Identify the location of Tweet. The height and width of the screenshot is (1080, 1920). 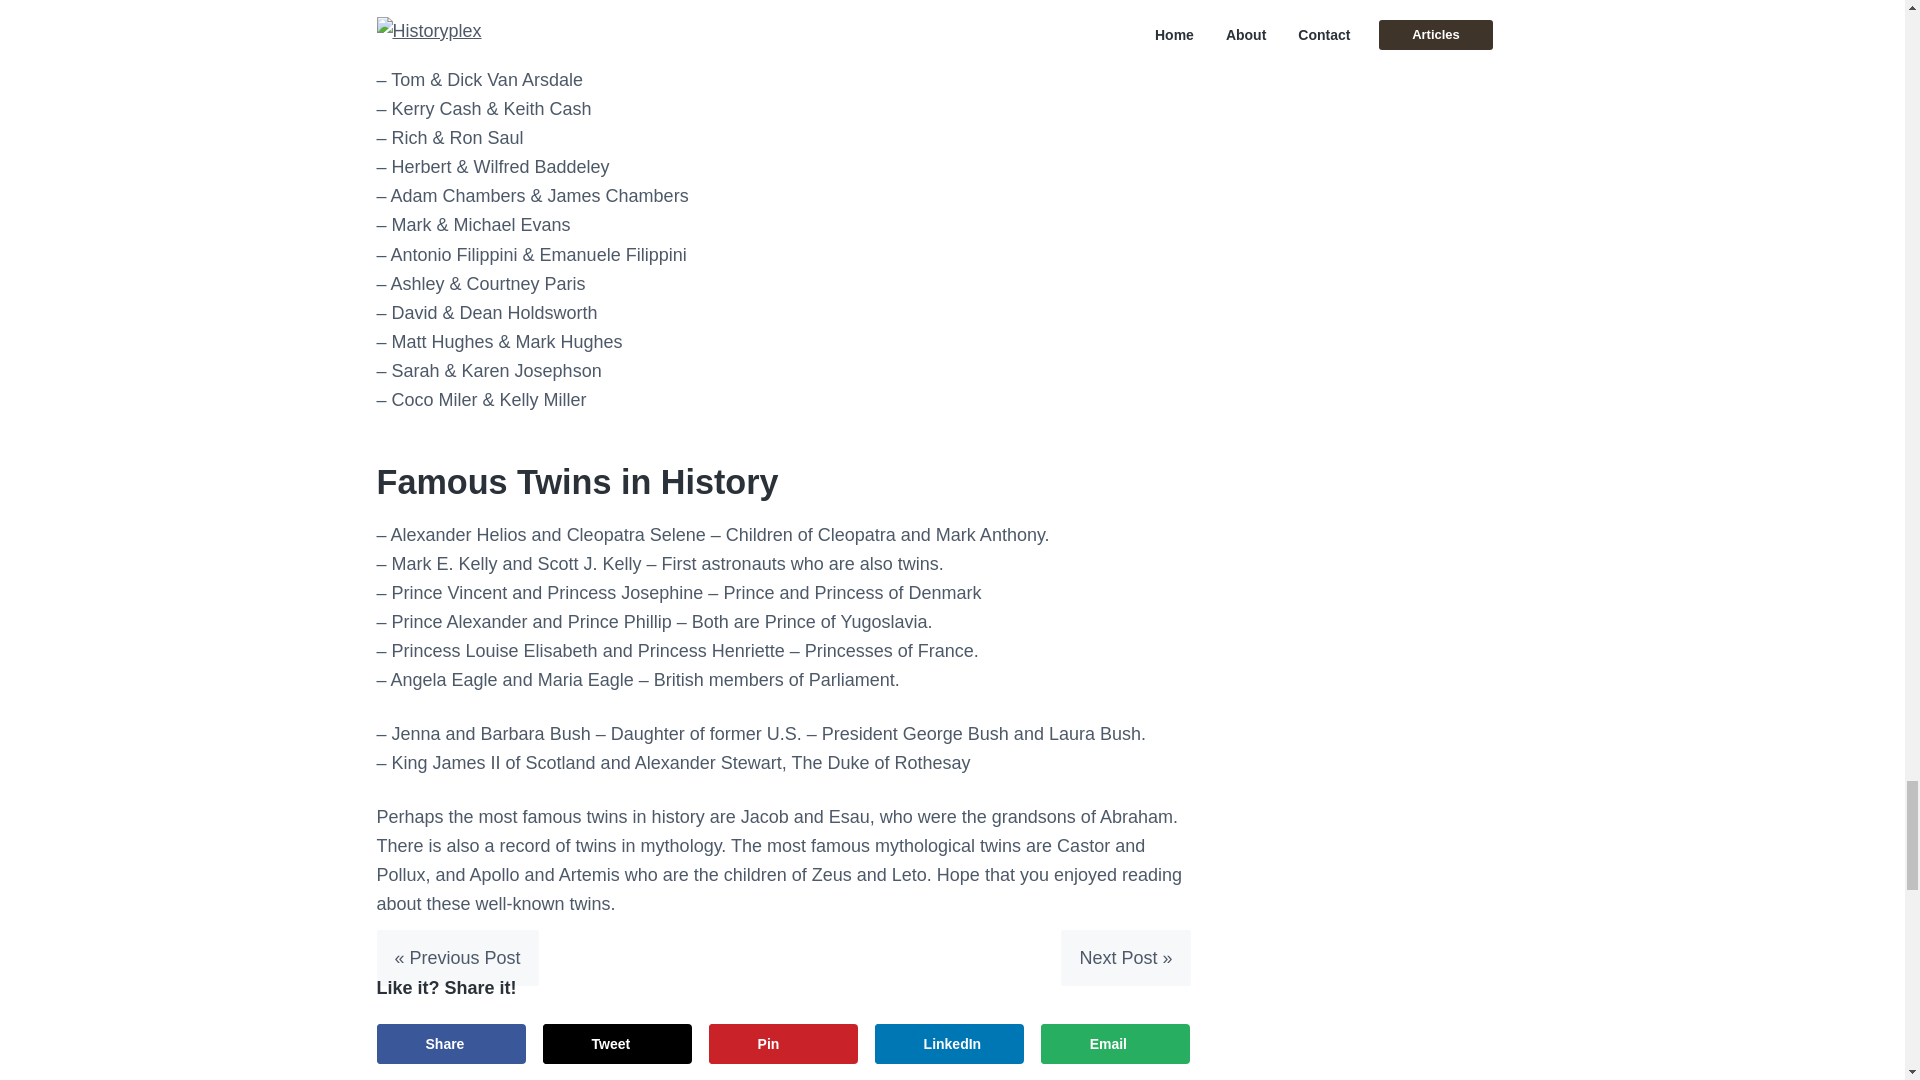
(618, 1043).